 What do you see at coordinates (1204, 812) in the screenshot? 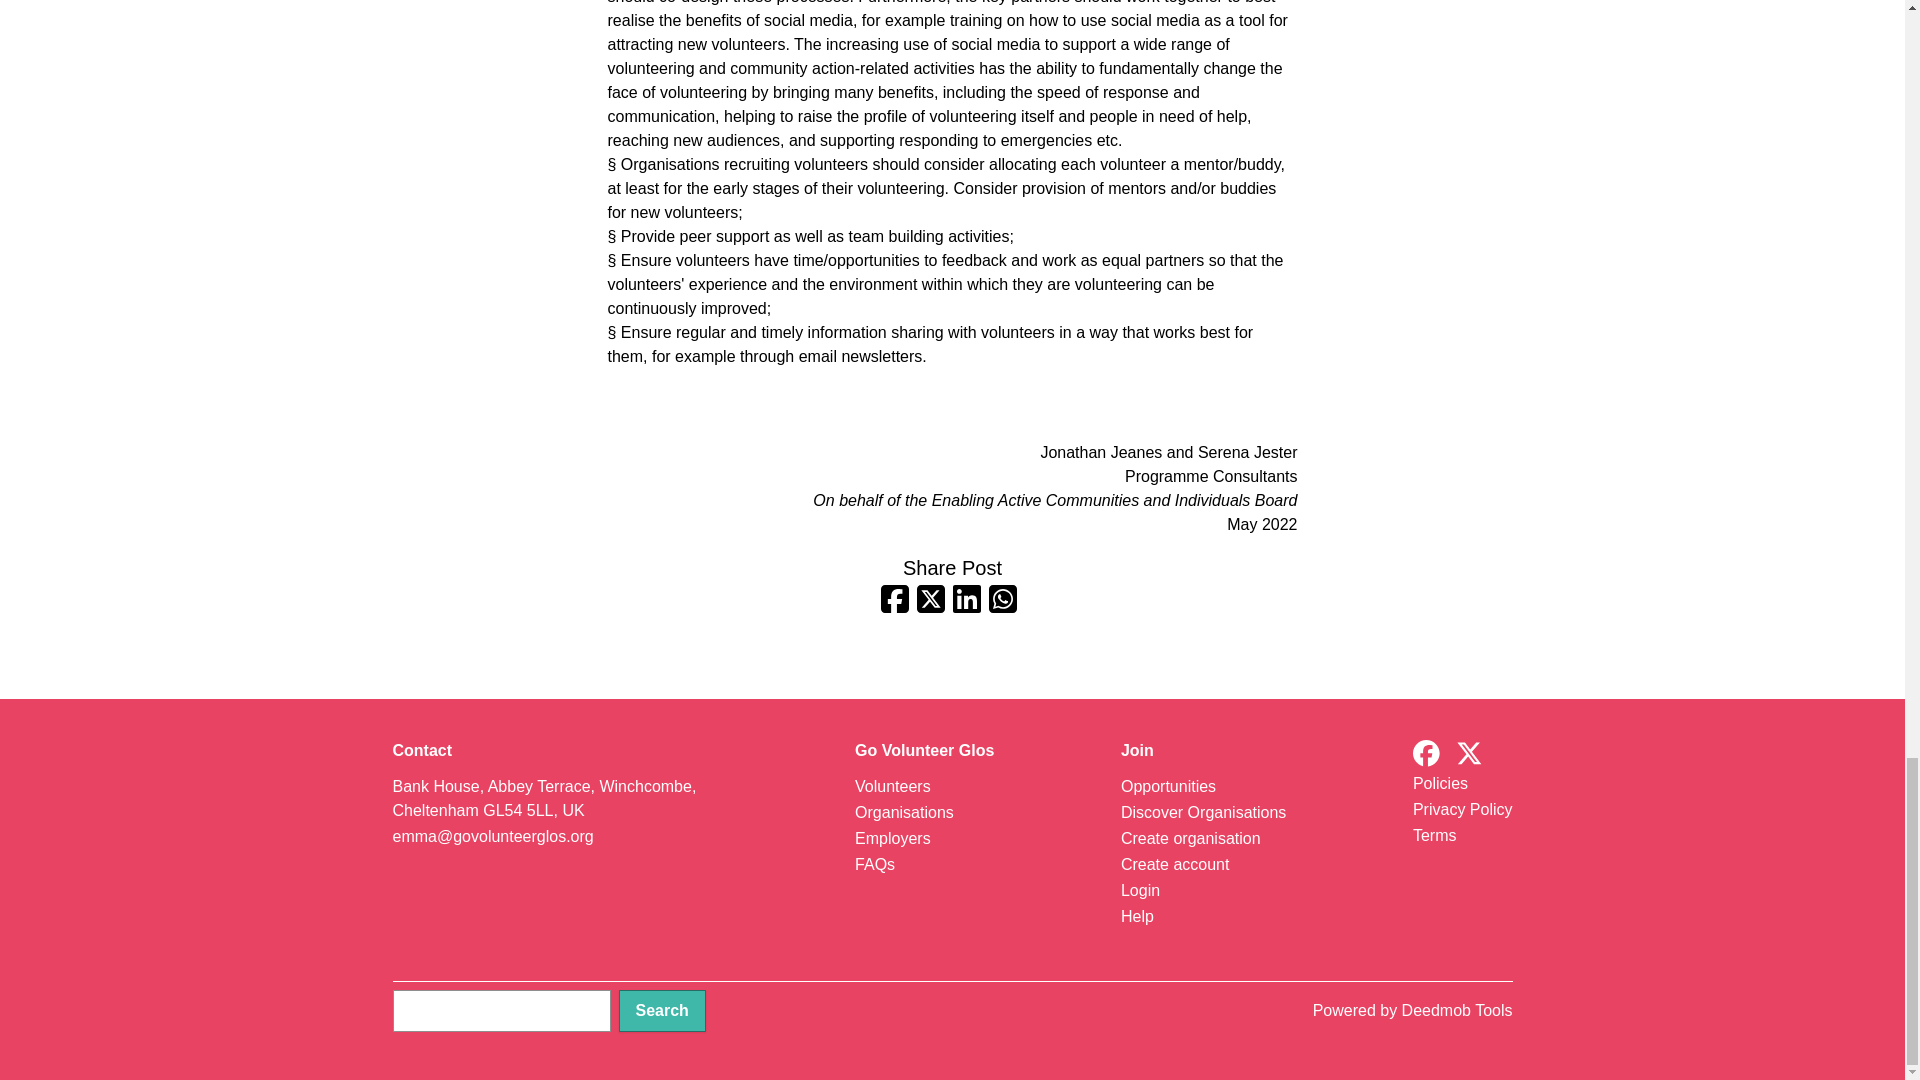
I see `Discover Organisations` at bounding box center [1204, 812].